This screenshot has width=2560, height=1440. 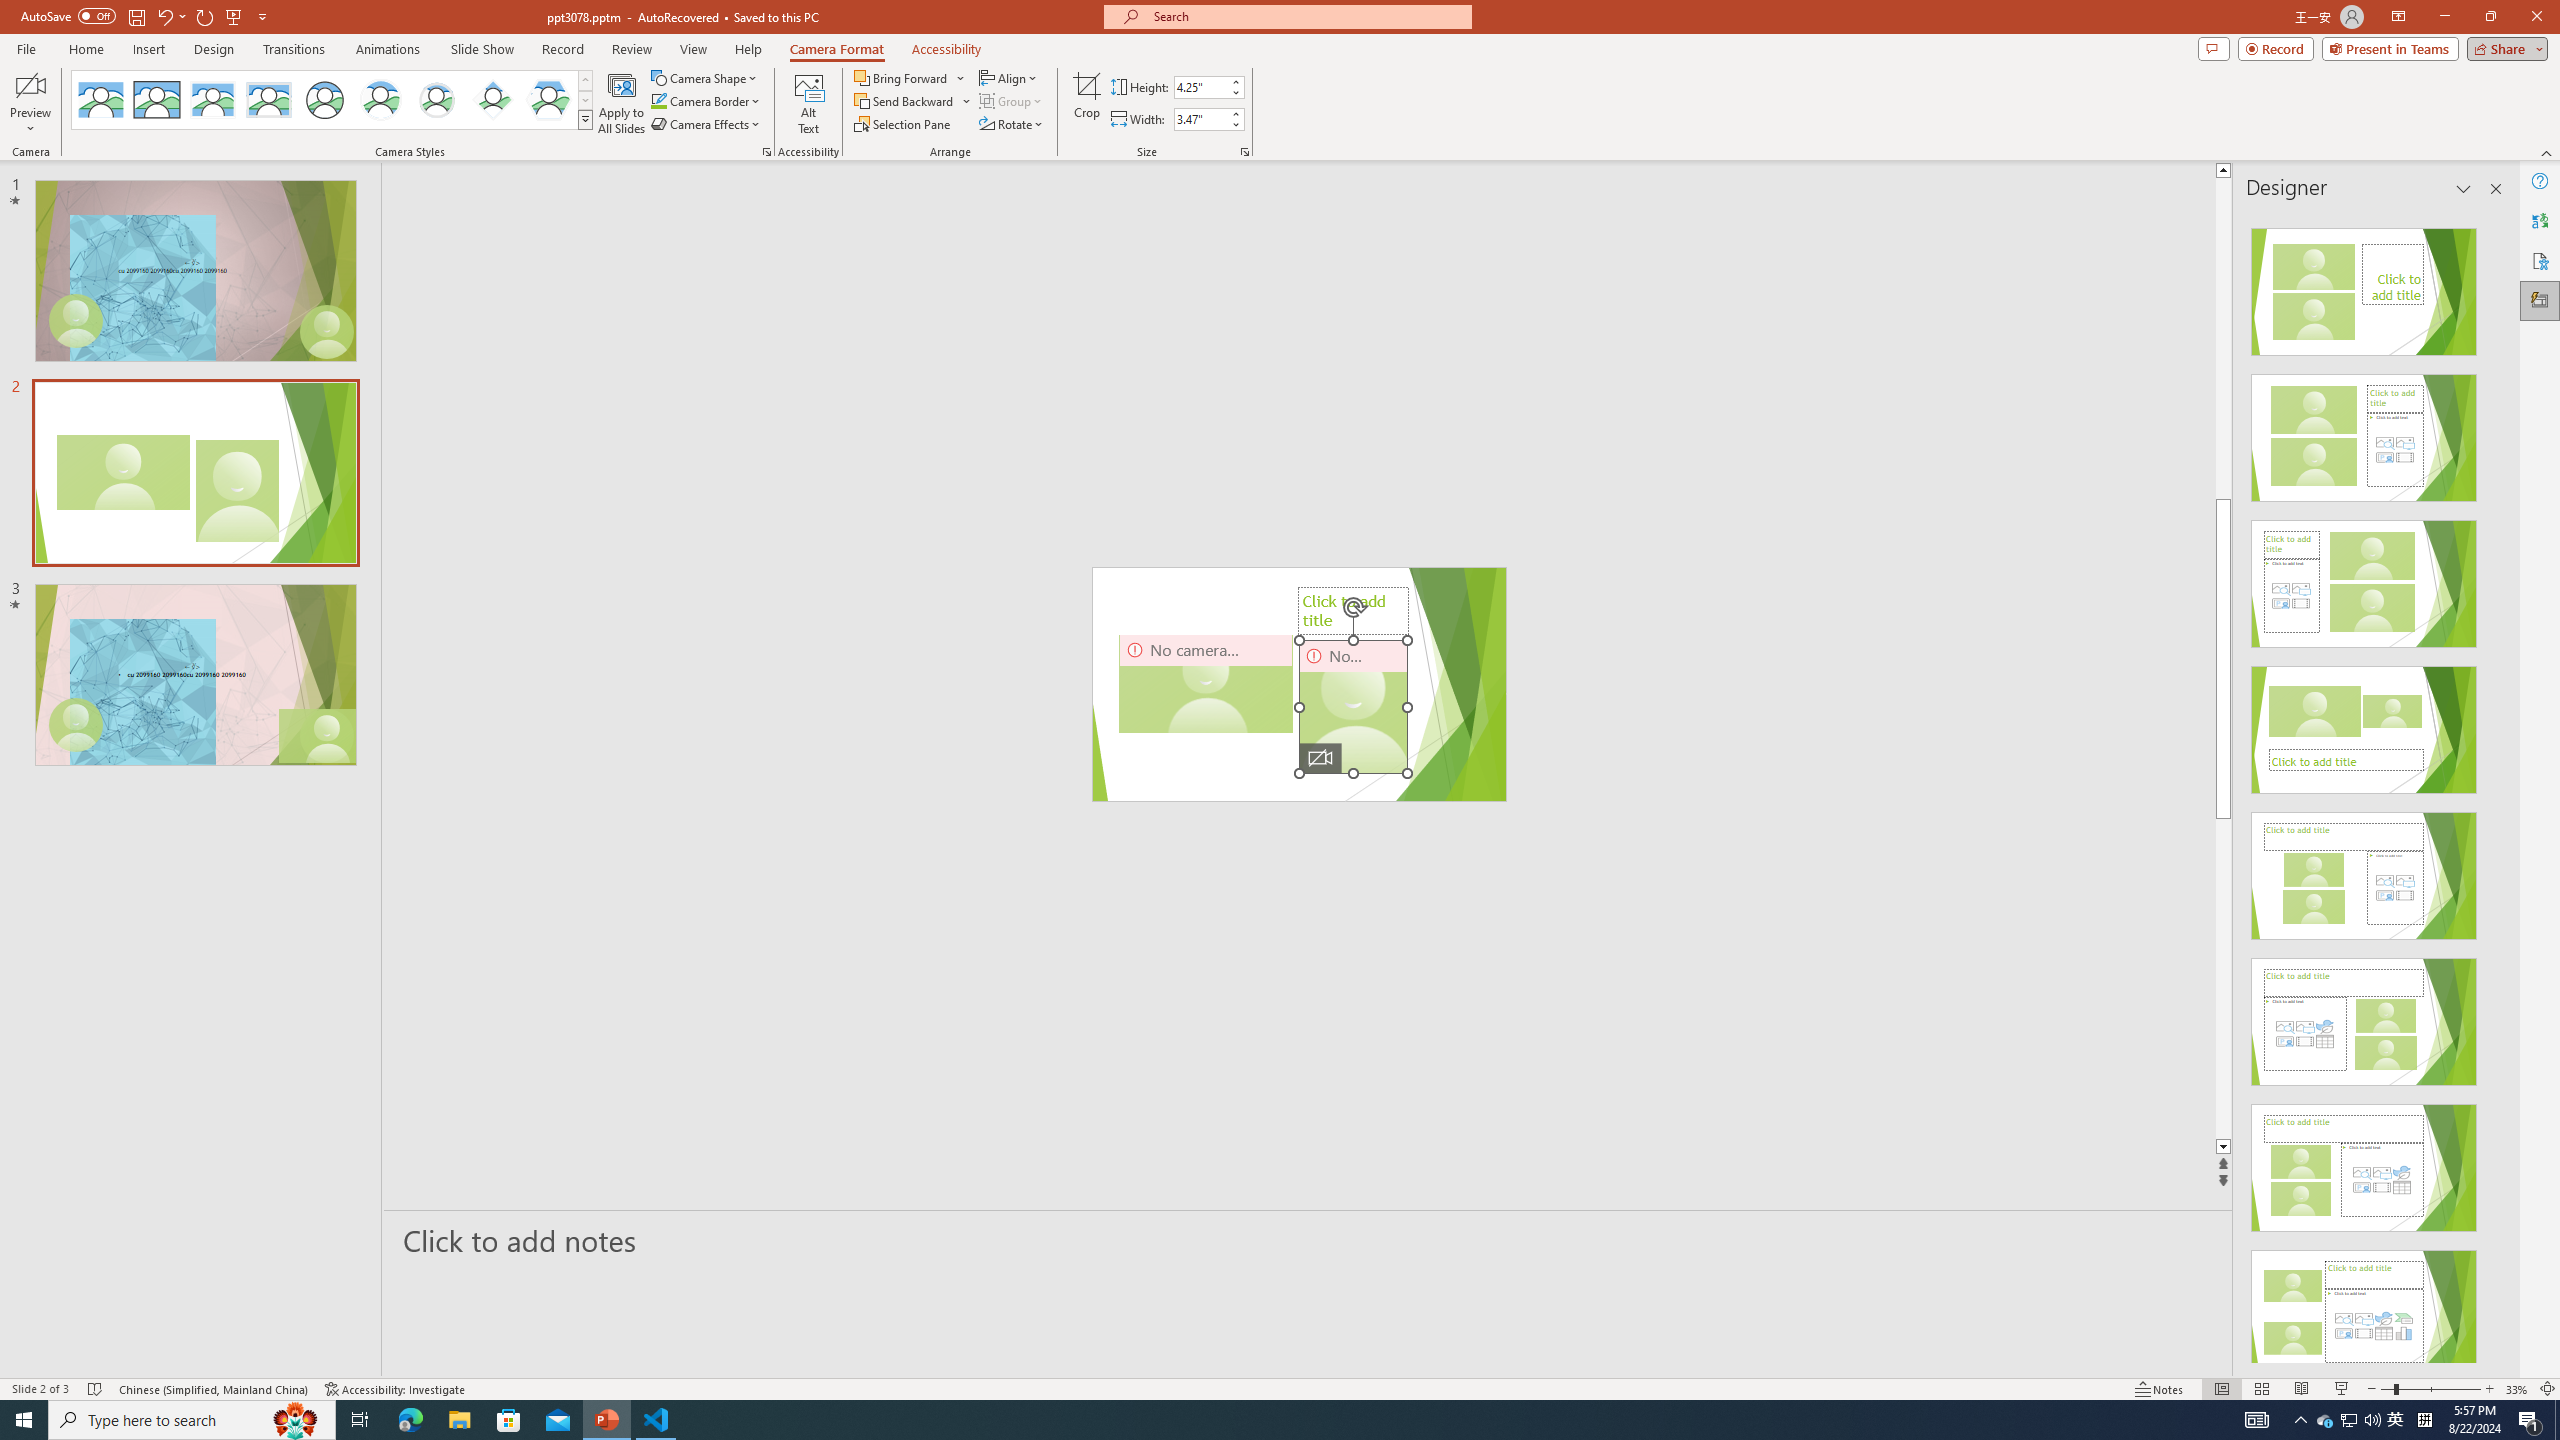 What do you see at coordinates (622, 103) in the screenshot?
I see `Apply to All Slides` at bounding box center [622, 103].